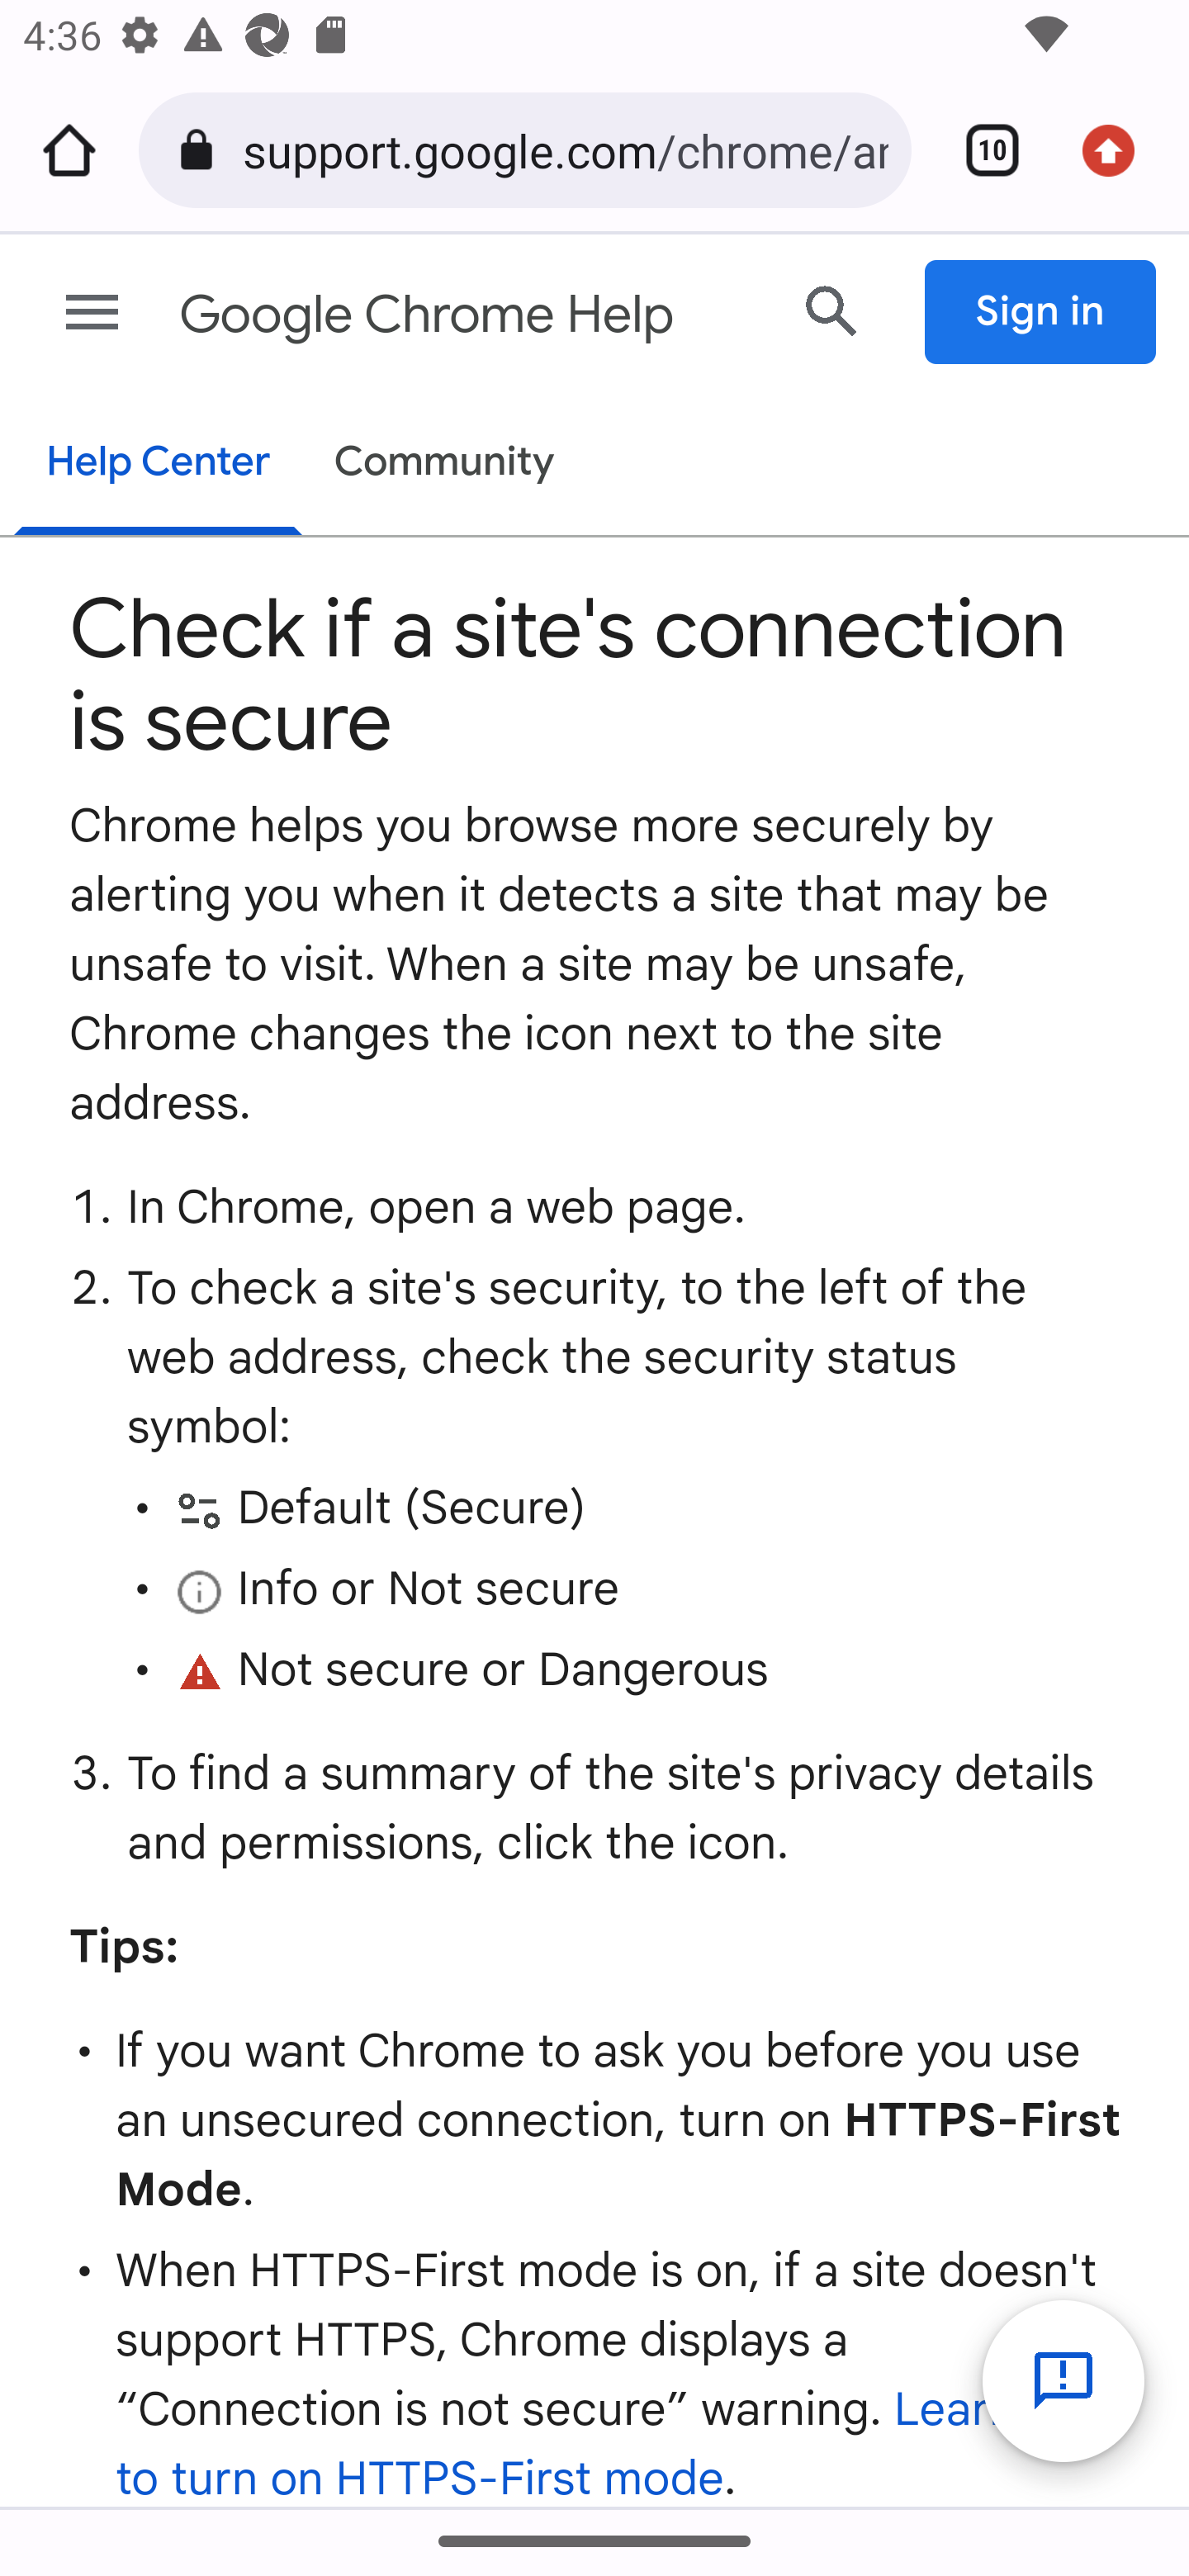 This screenshot has height=2576, width=1189. Describe the element at coordinates (832, 311) in the screenshot. I see `Search Help Center` at that location.